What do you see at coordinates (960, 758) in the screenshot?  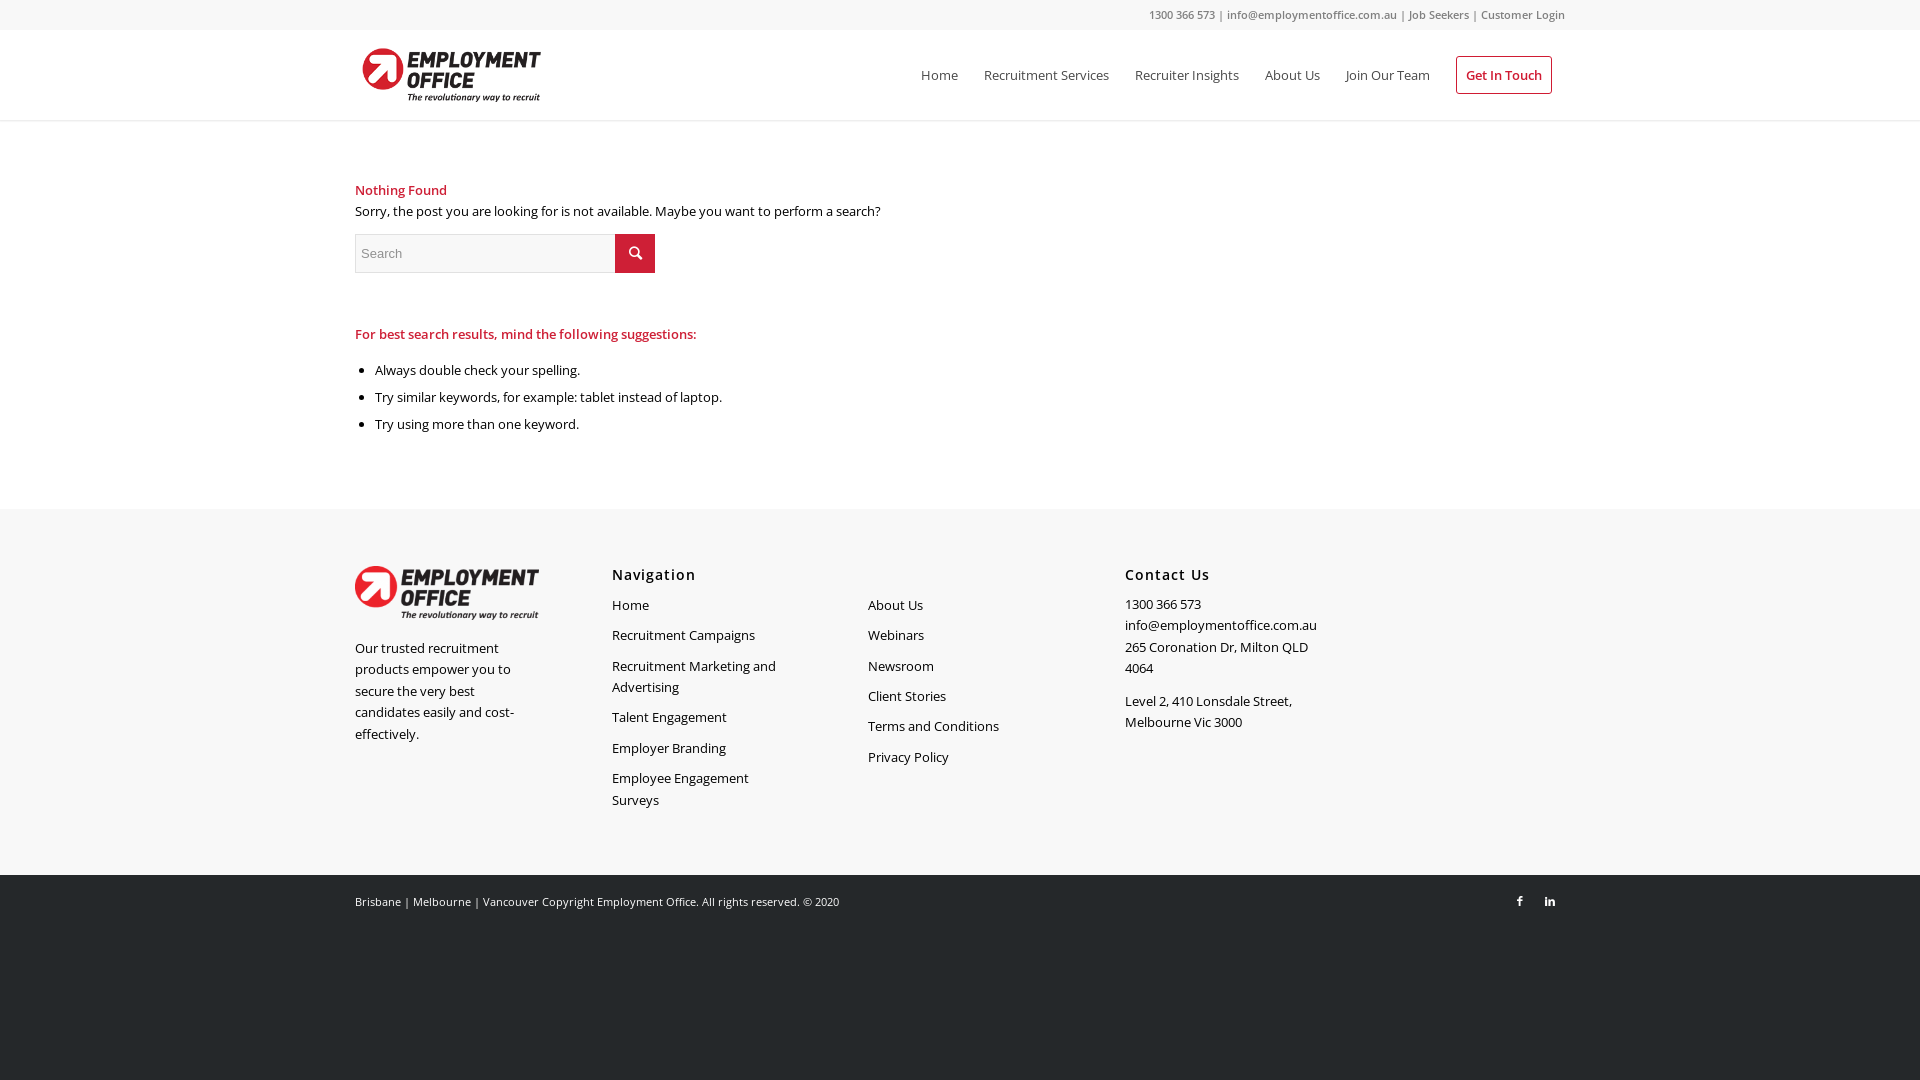 I see `Privacy Policy` at bounding box center [960, 758].